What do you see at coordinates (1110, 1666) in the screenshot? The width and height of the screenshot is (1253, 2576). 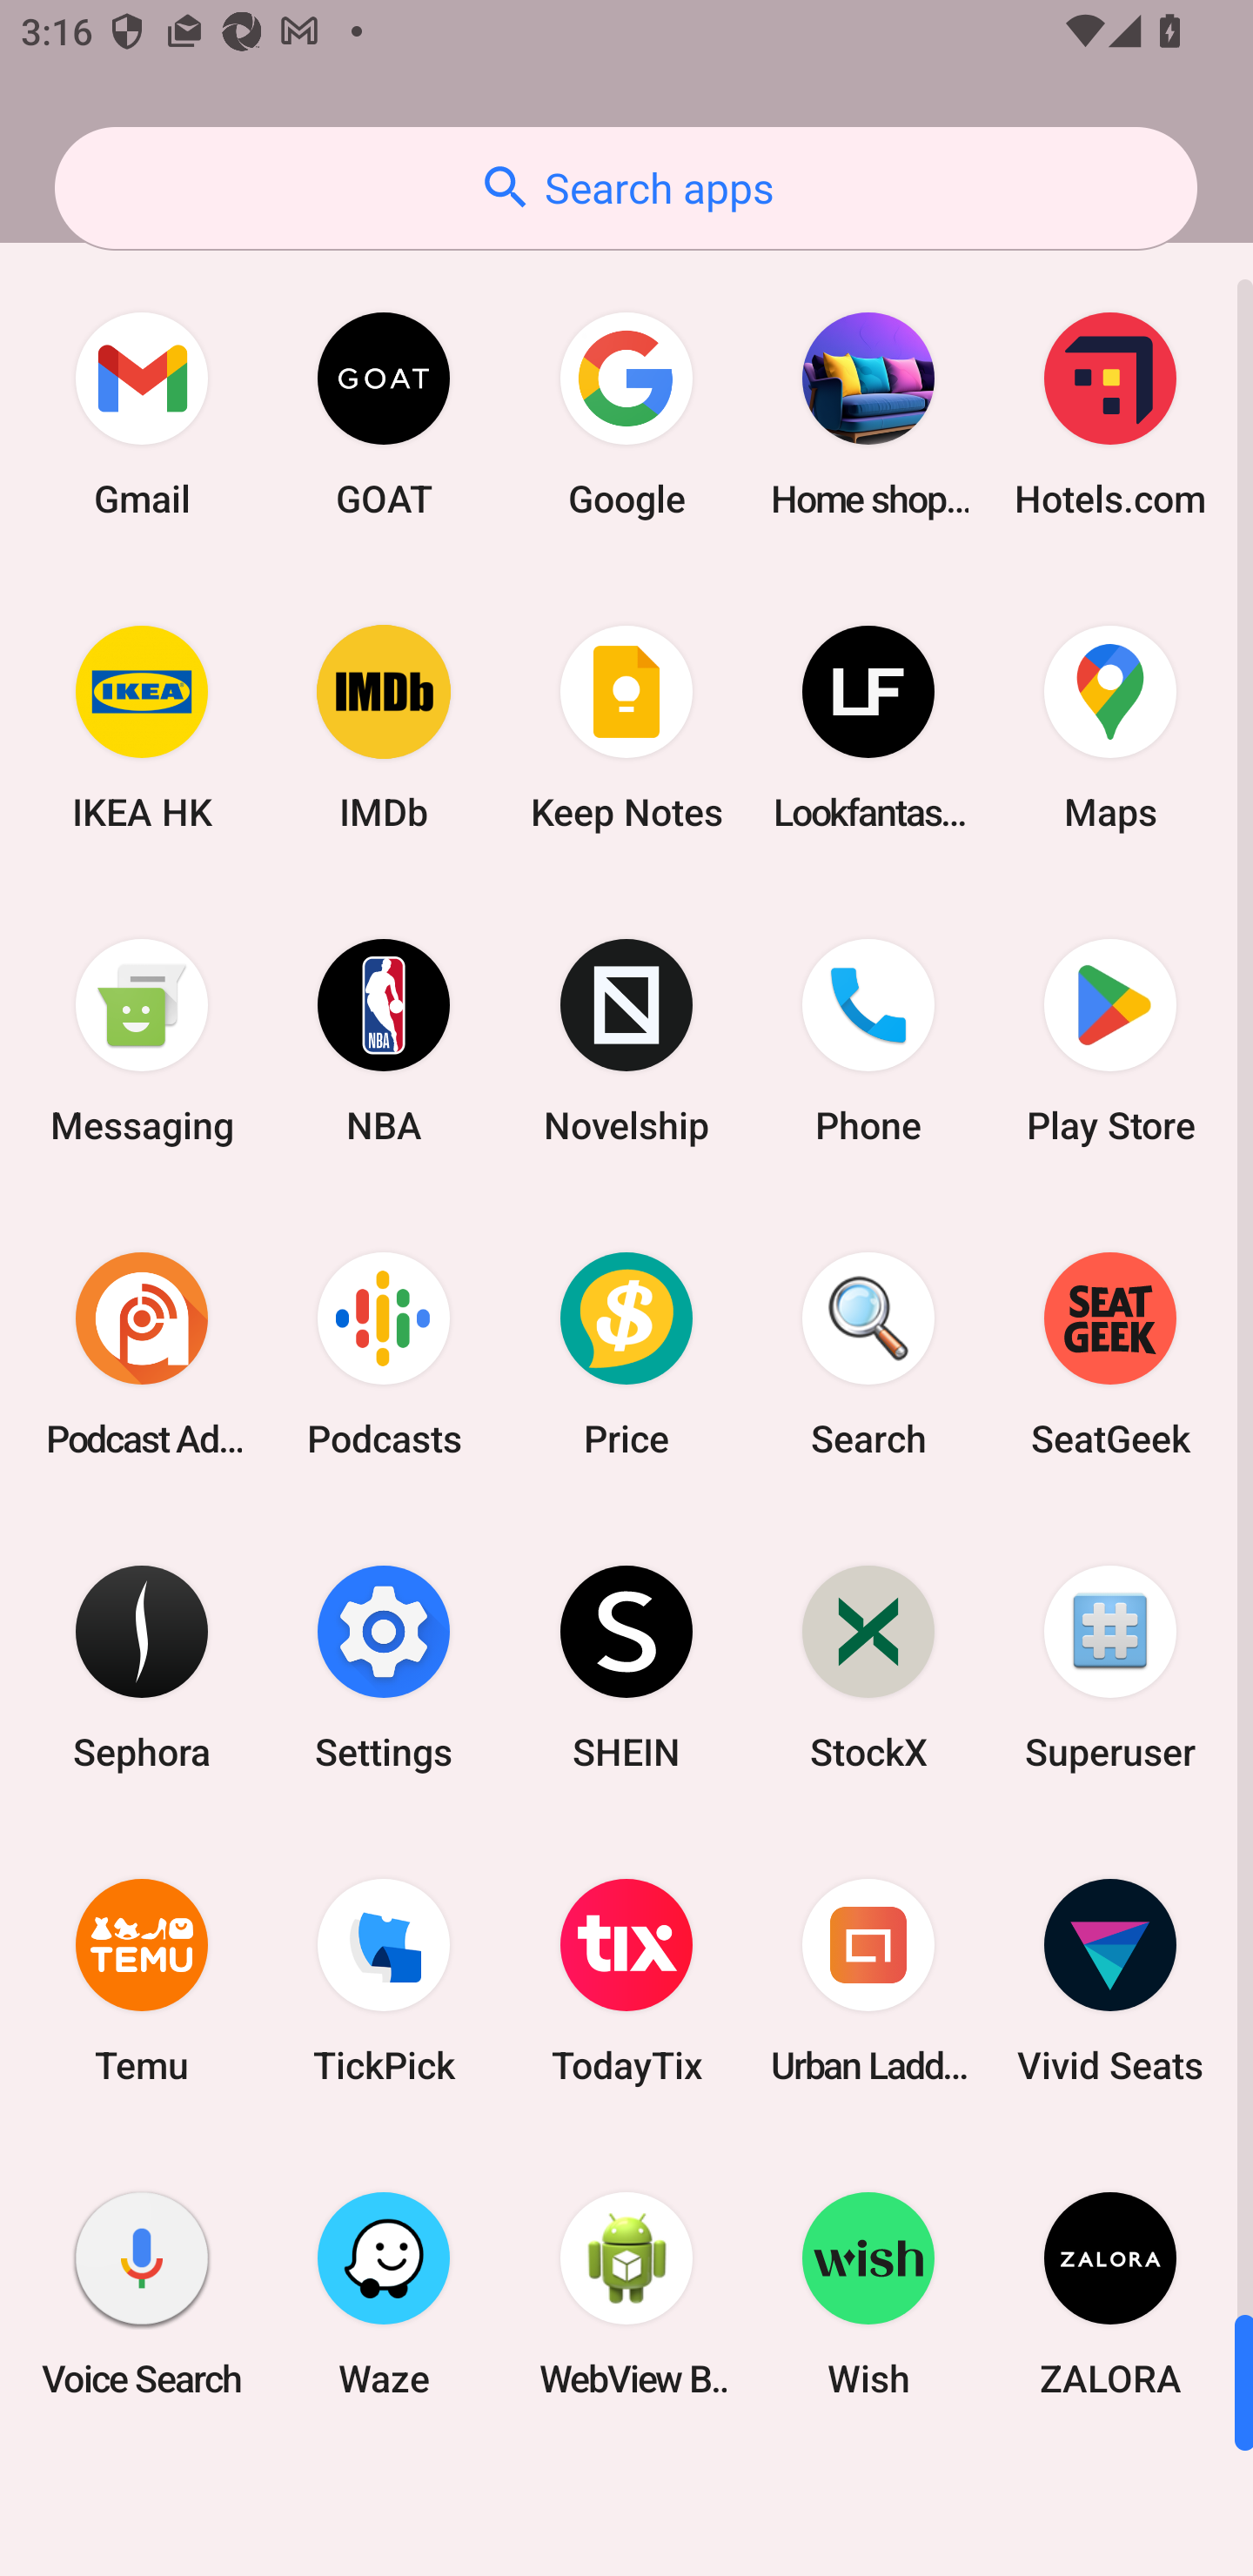 I see `Superuser` at bounding box center [1110, 1666].